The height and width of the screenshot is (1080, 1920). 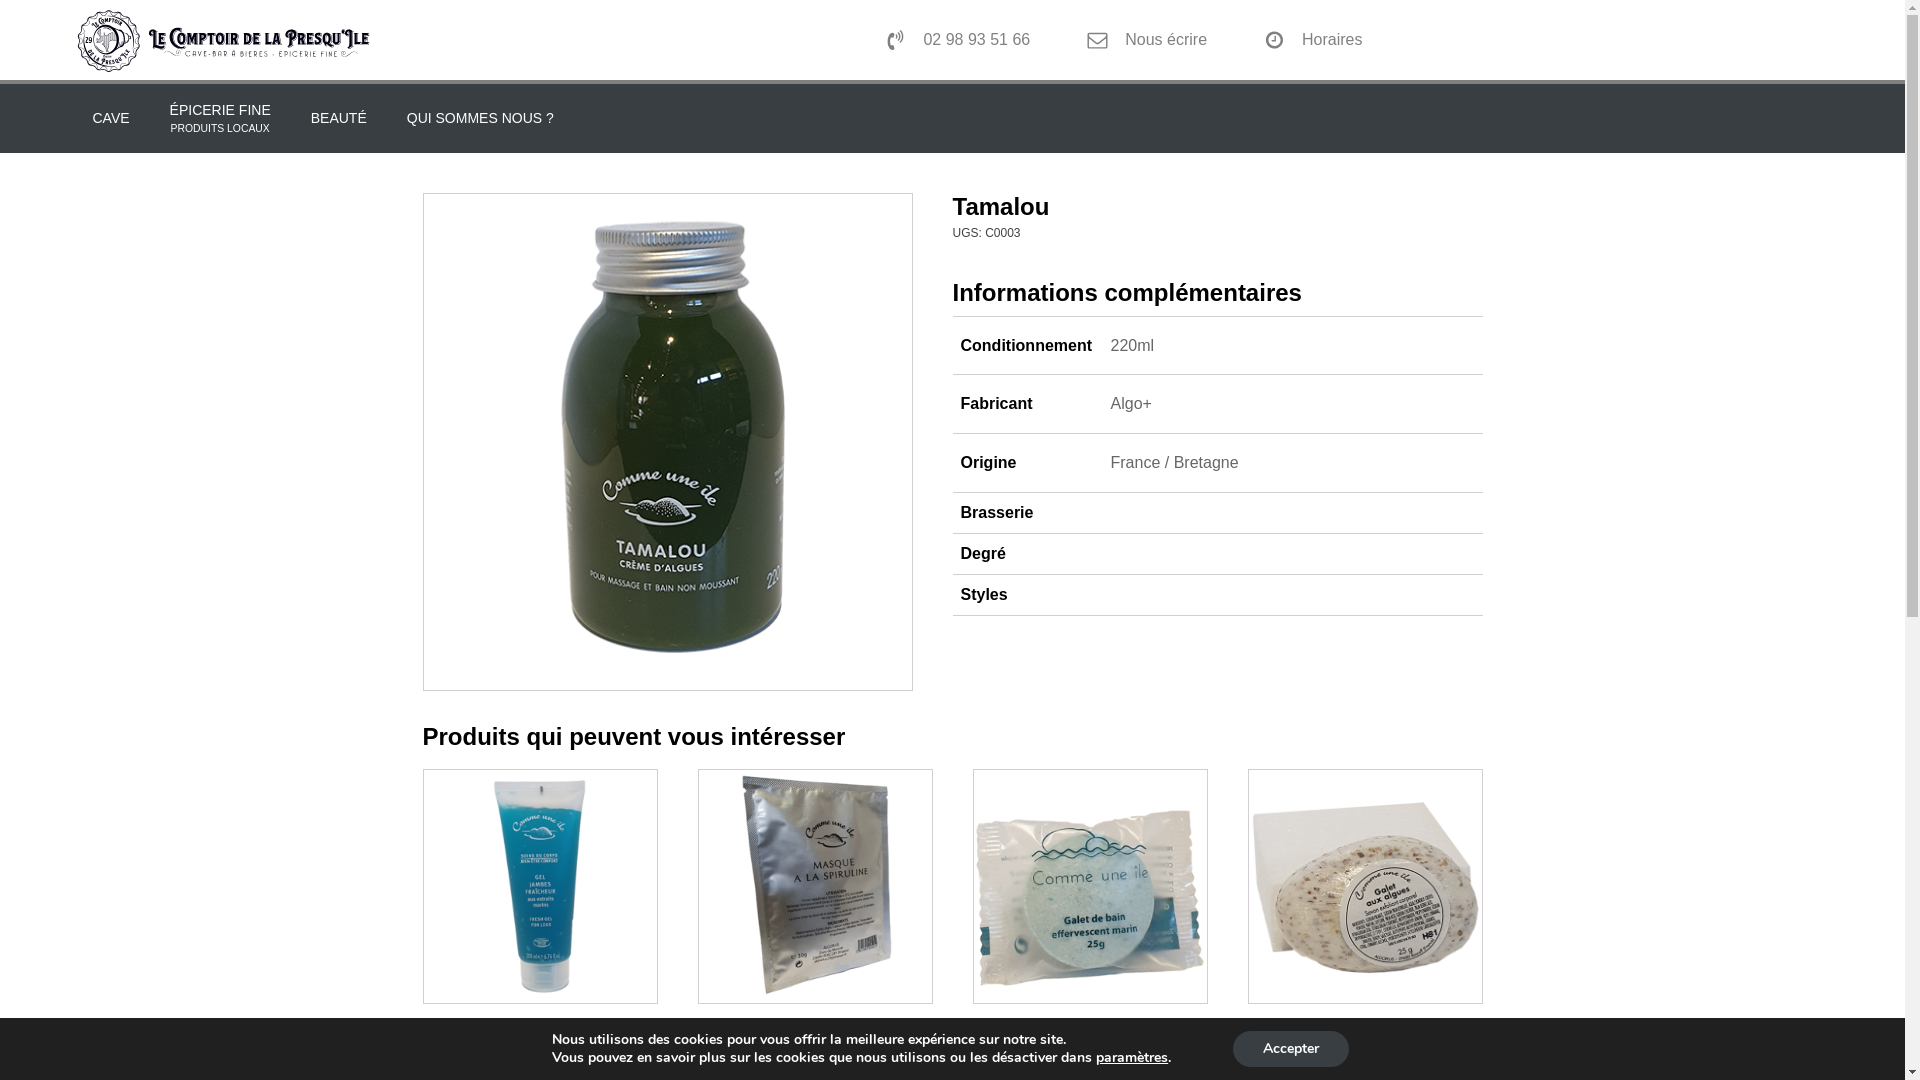 What do you see at coordinates (1291, 1049) in the screenshot?
I see `Accepter` at bounding box center [1291, 1049].